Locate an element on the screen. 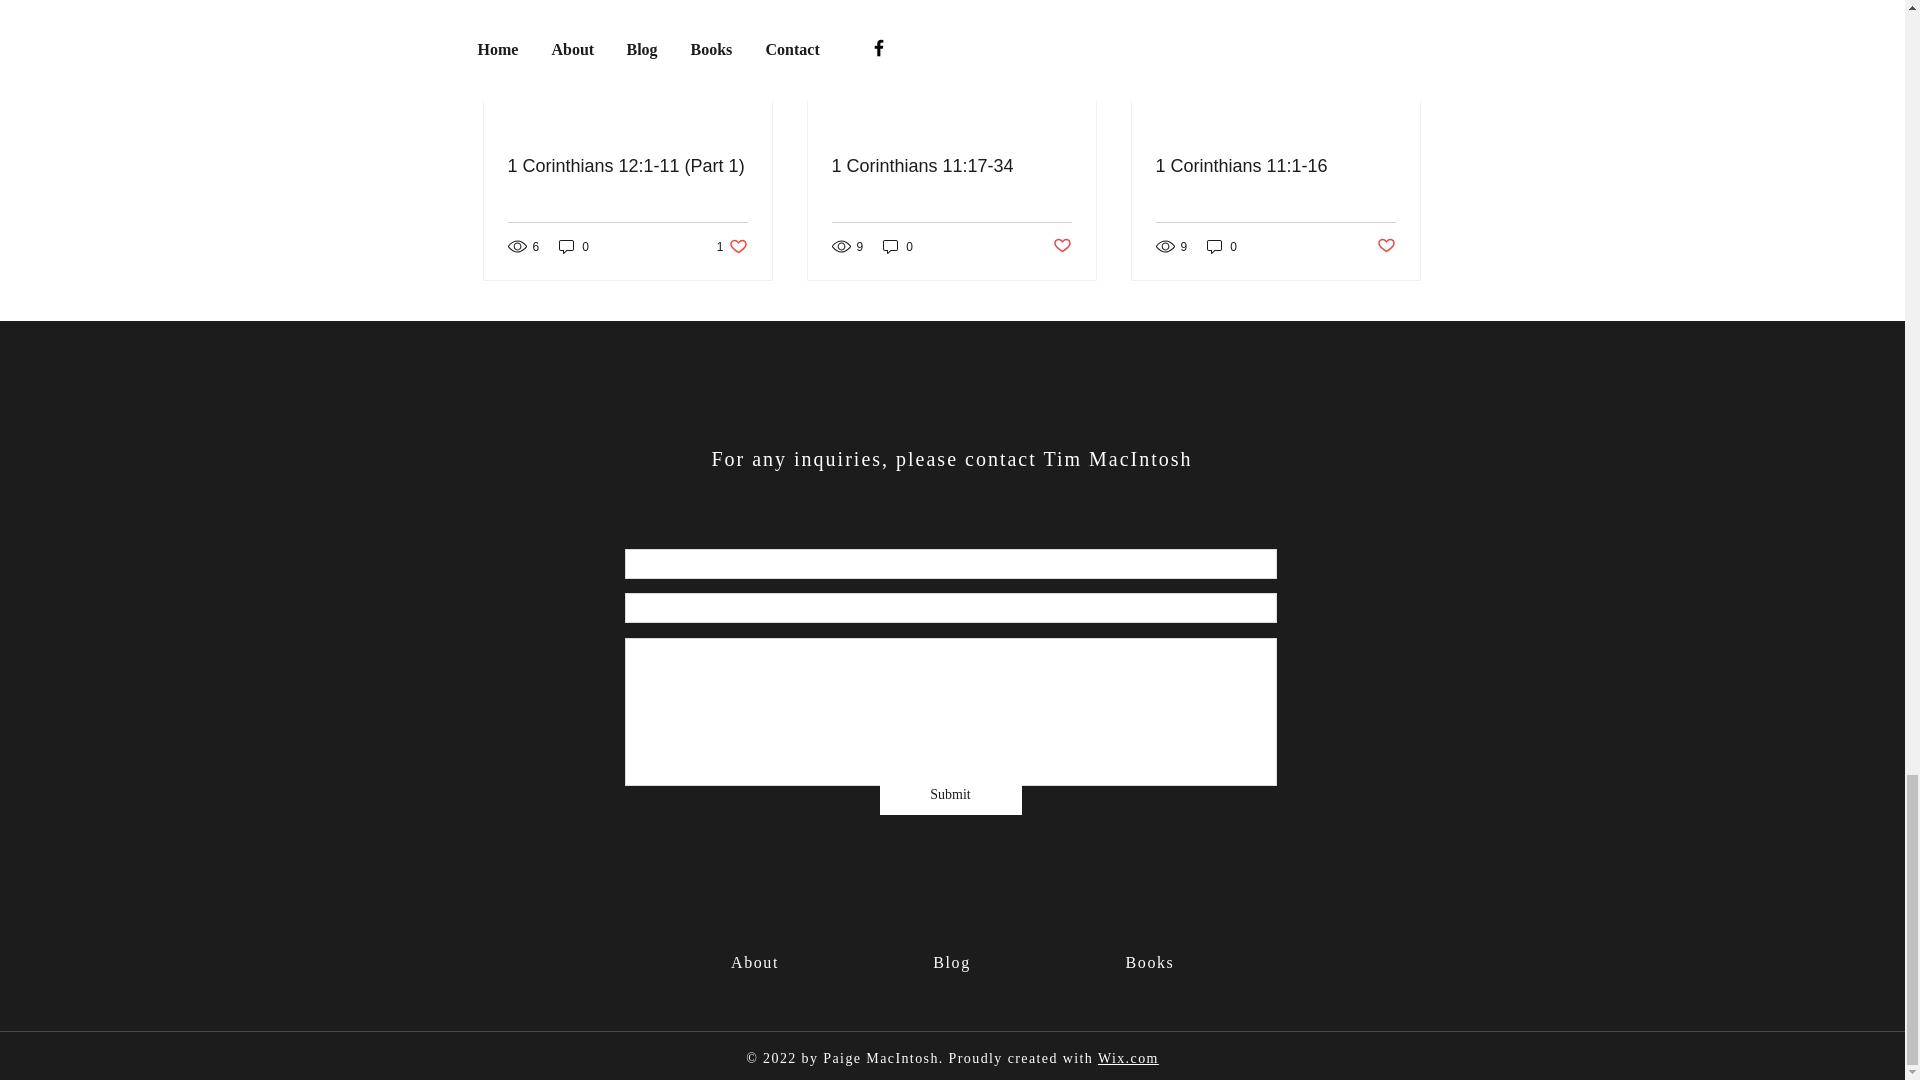  About is located at coordinates (755, 962).